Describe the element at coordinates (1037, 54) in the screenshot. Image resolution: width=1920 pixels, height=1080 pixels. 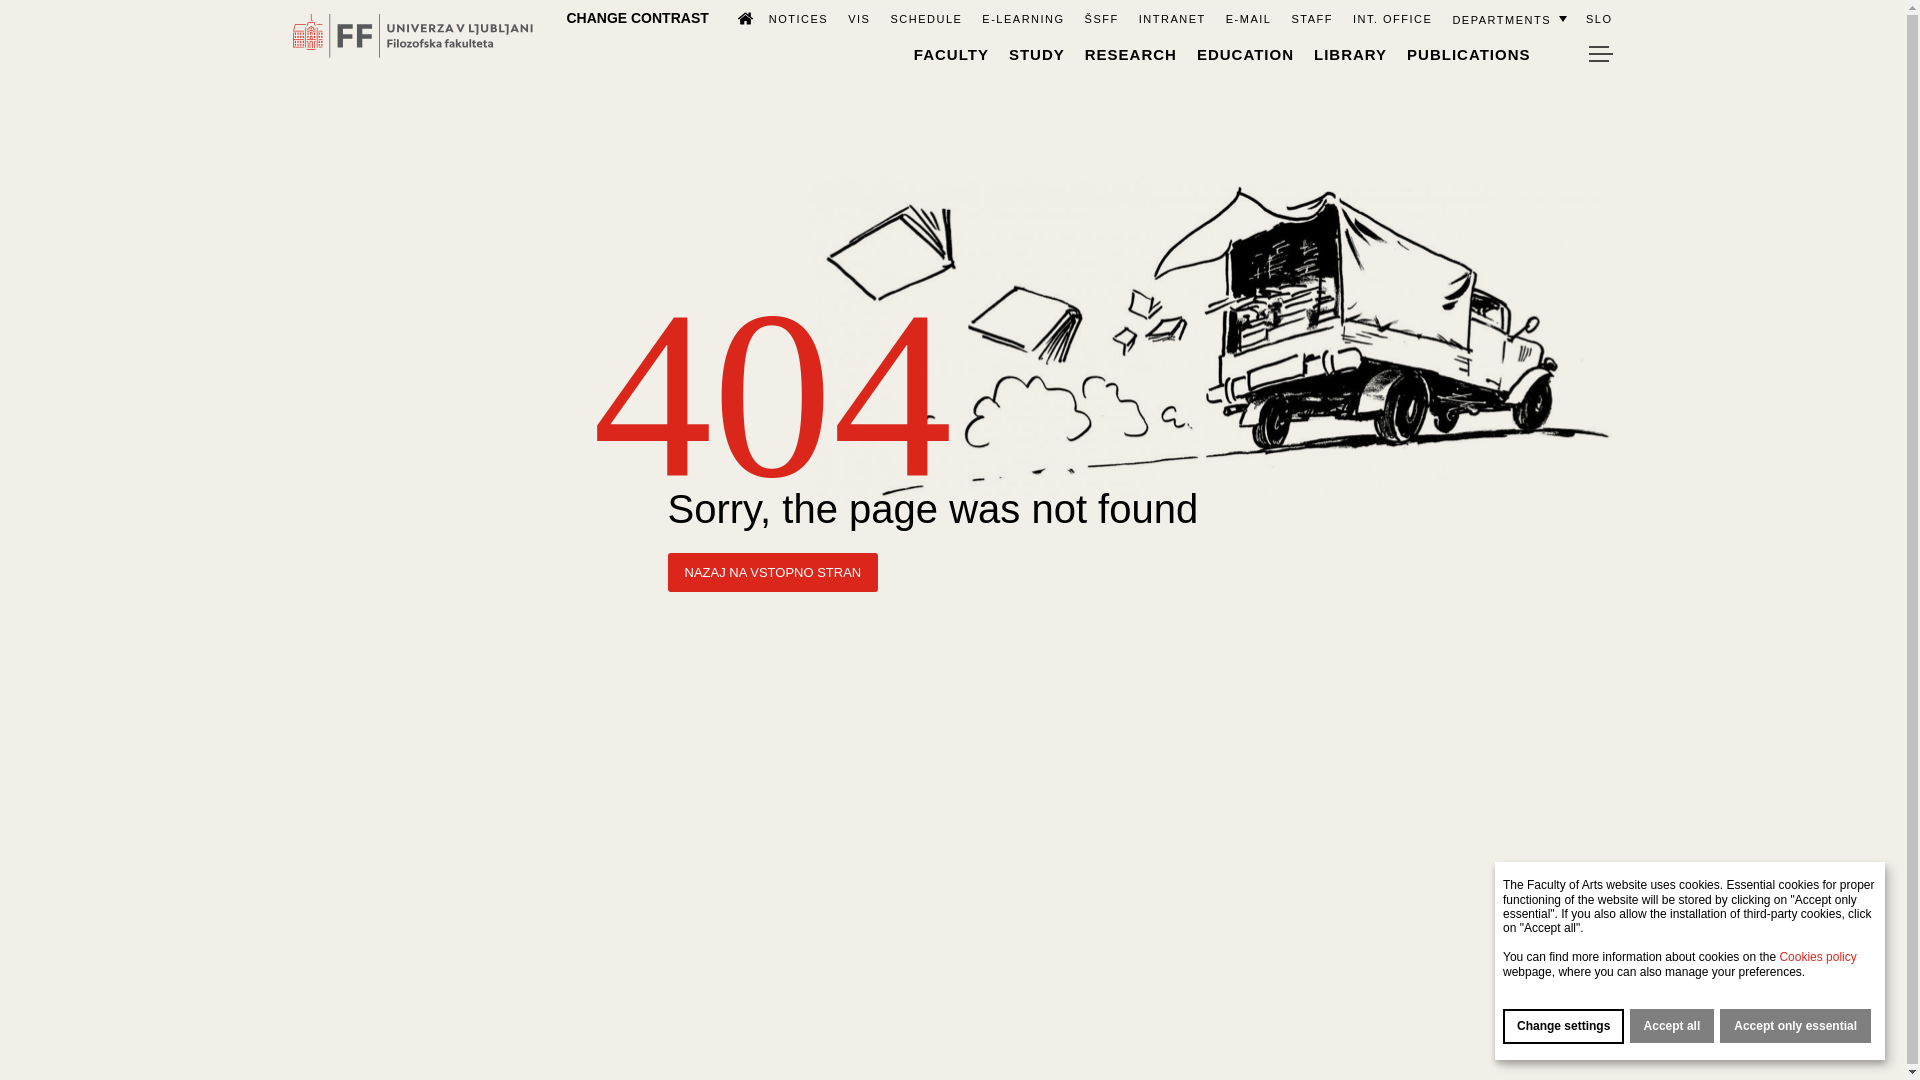
I see `STUDY` at that location.